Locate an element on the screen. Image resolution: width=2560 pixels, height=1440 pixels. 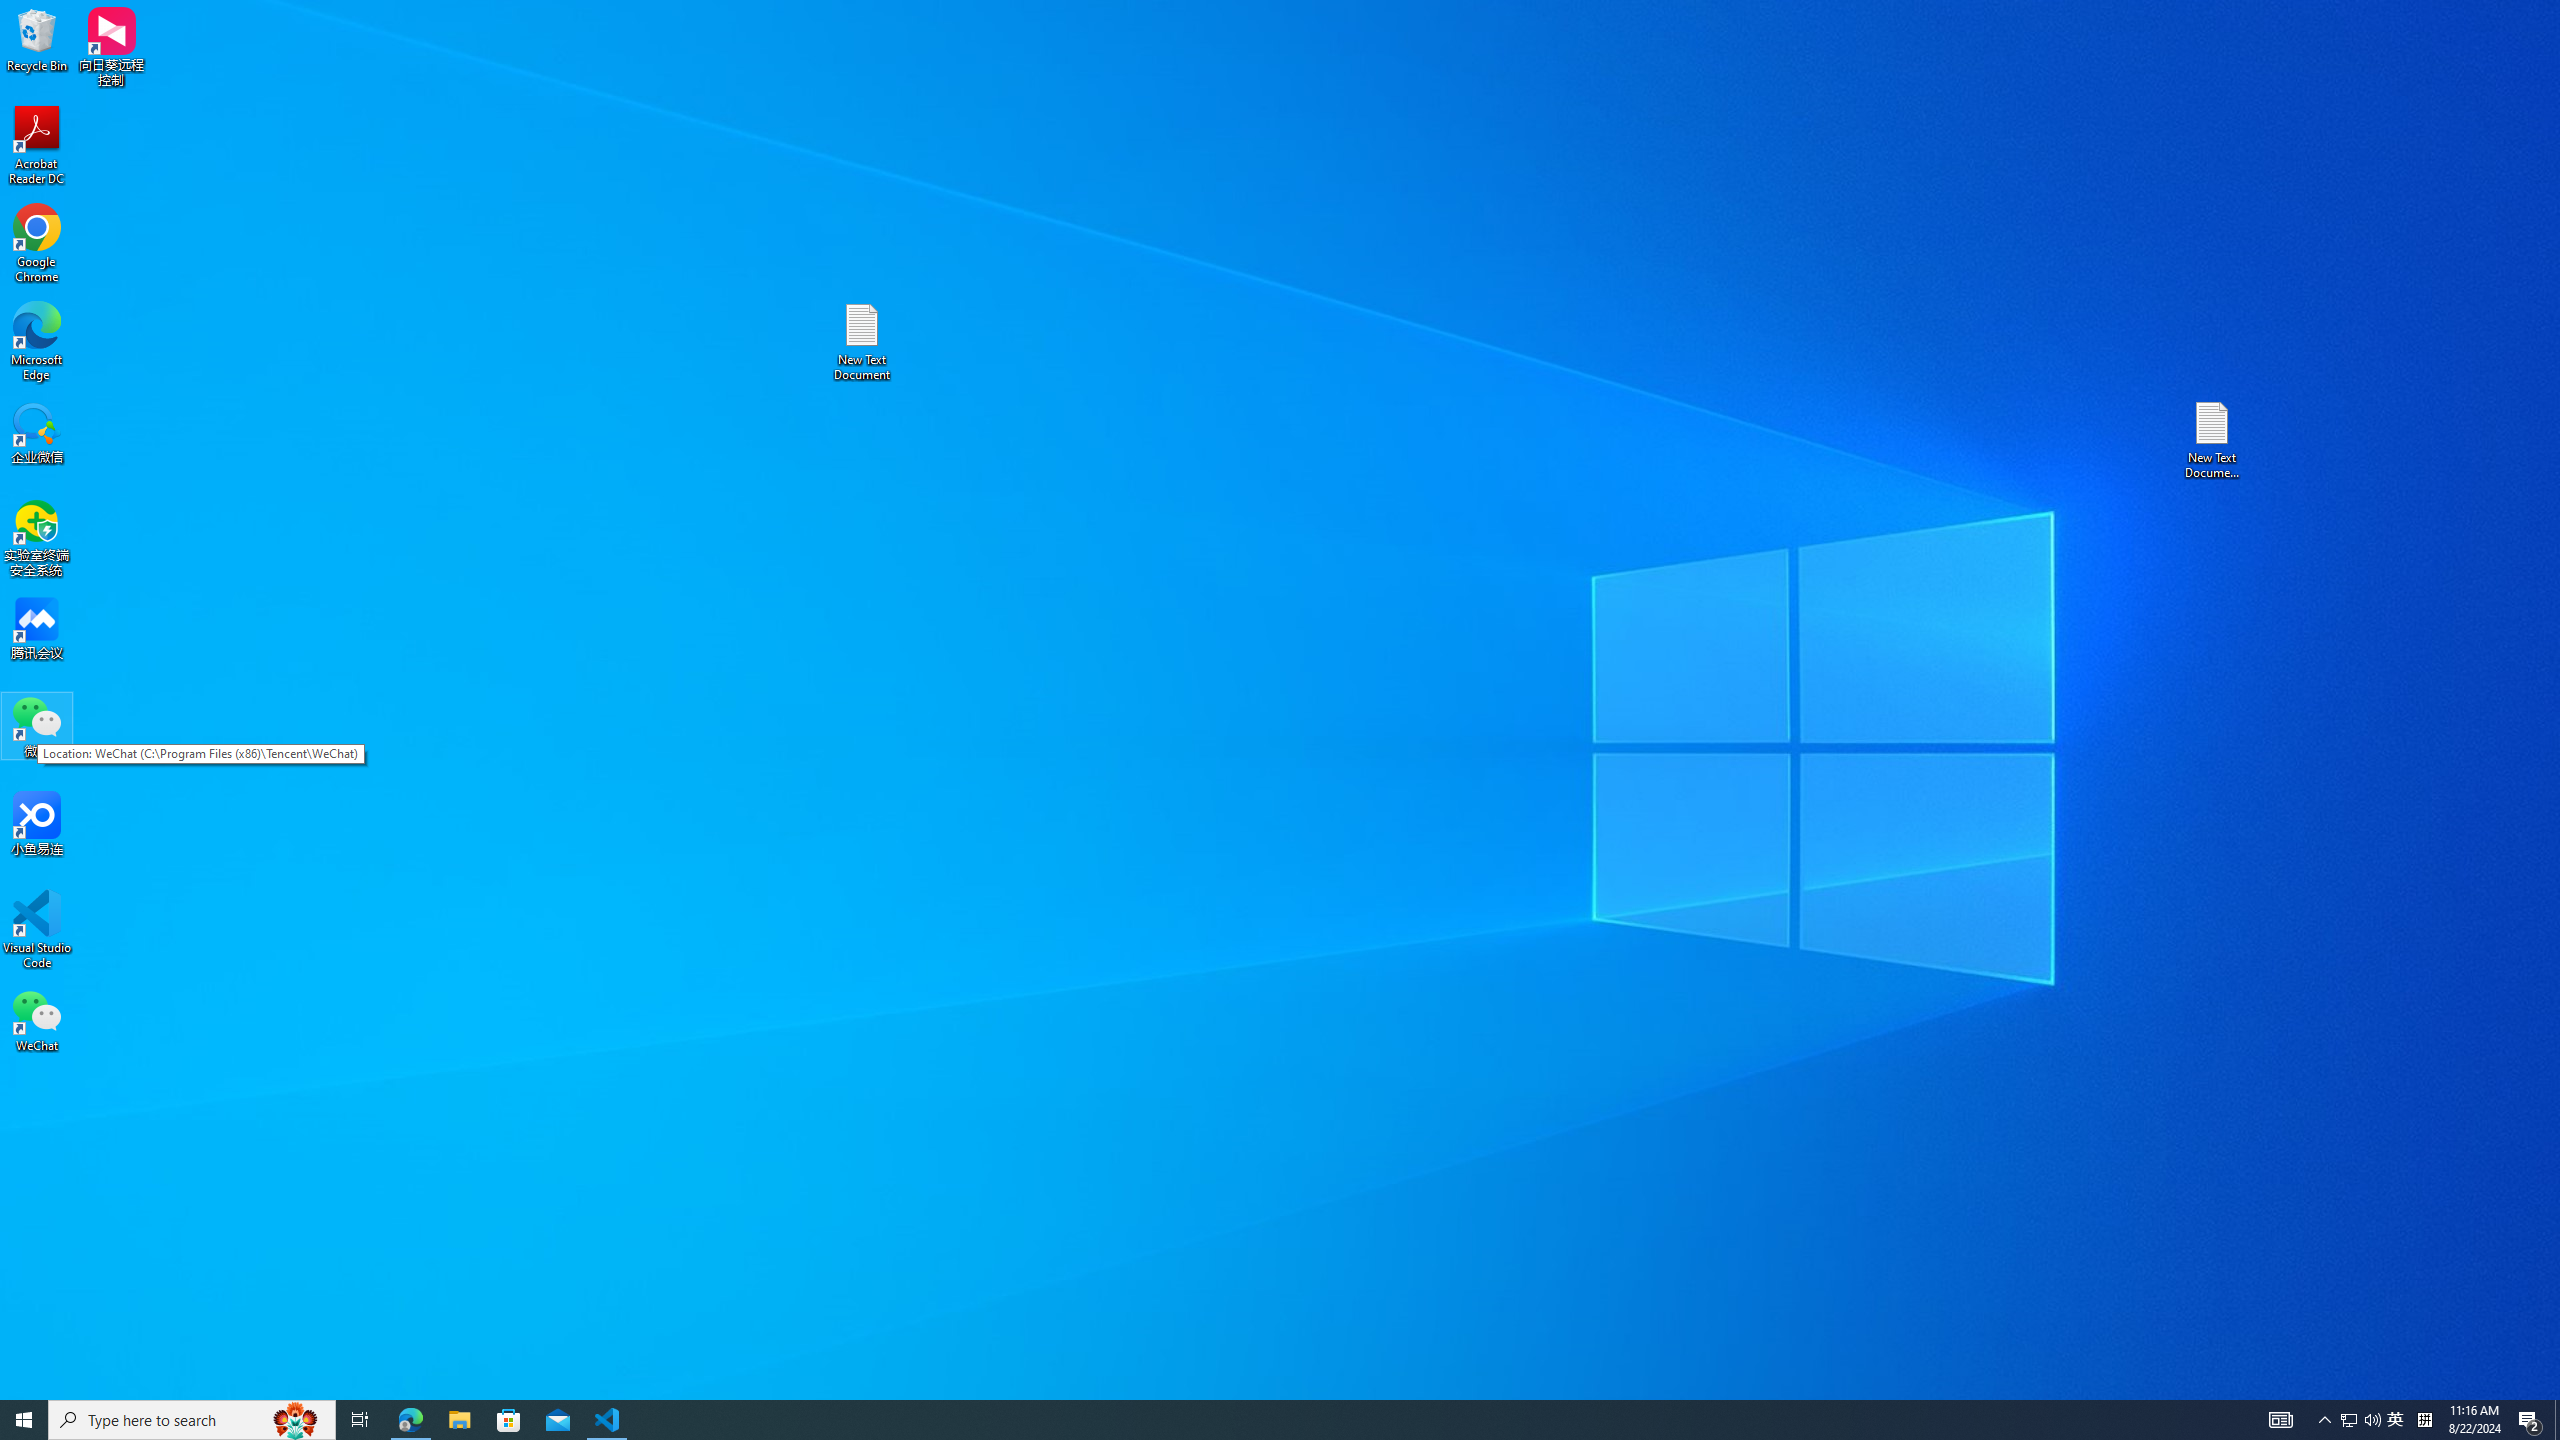
Notification Chevron is located at coordinates (2326, 1420).